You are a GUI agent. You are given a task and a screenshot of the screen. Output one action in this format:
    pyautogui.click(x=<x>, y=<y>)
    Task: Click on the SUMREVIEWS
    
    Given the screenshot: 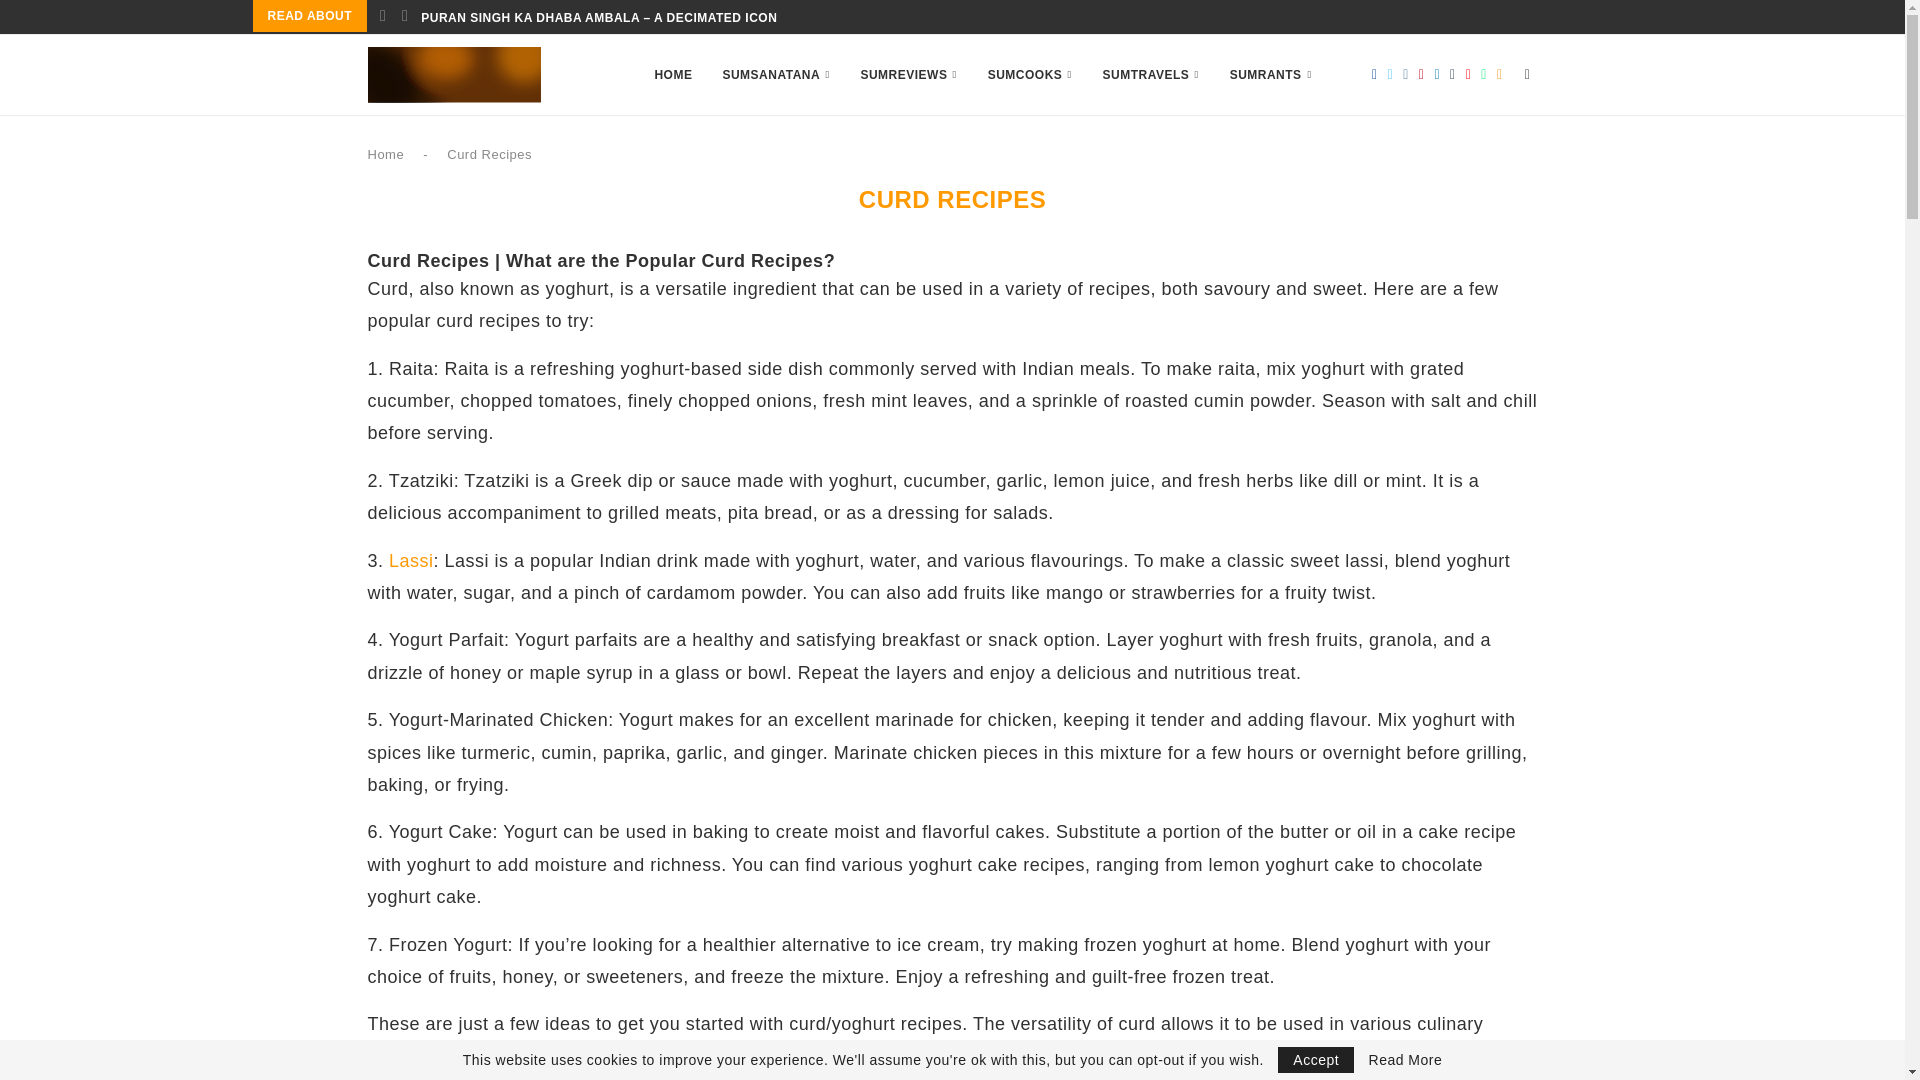 What is the action you would take?
    pyautogui.click(x=908, y=74)
    